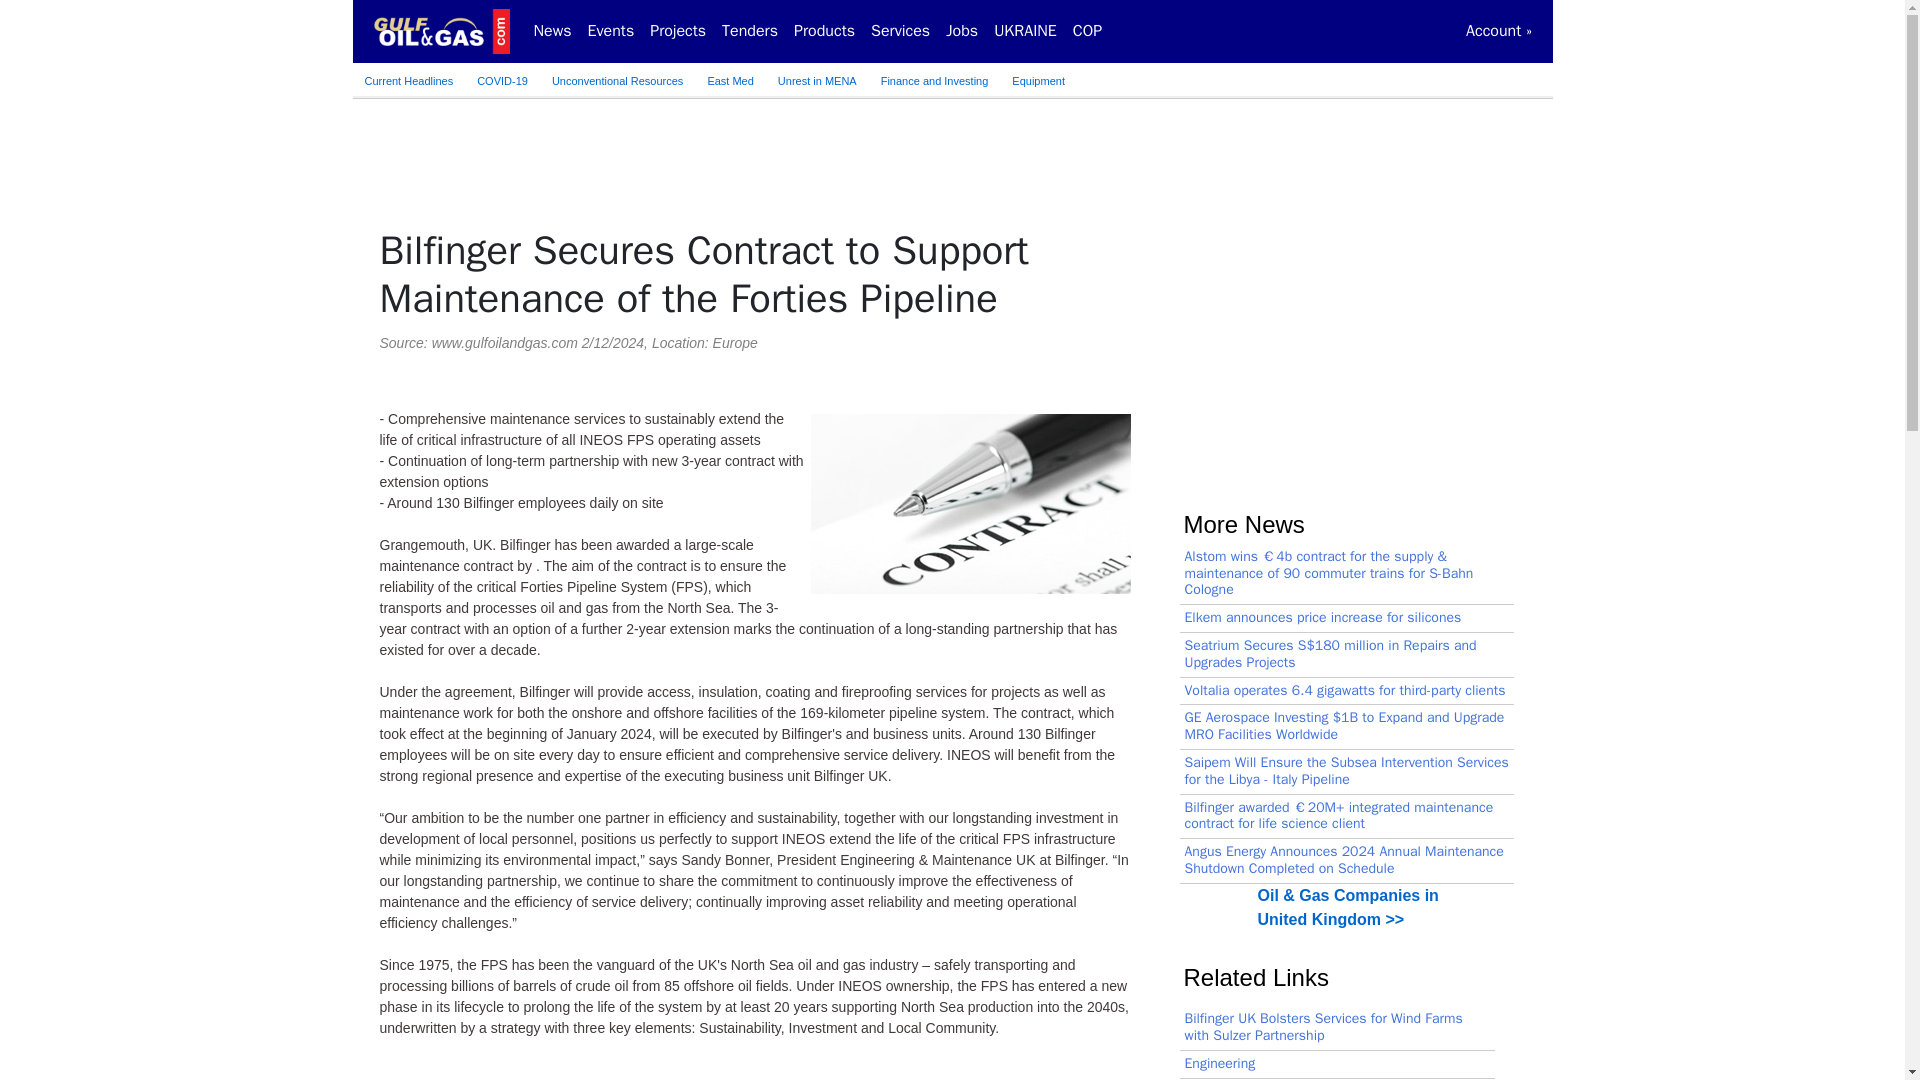 The width and height of the screenshot is (1920, 1080). What do you see at coordinates (730, 80) in the screenshot?
I see `East Mediterranean` at bounding box center [730, 80].